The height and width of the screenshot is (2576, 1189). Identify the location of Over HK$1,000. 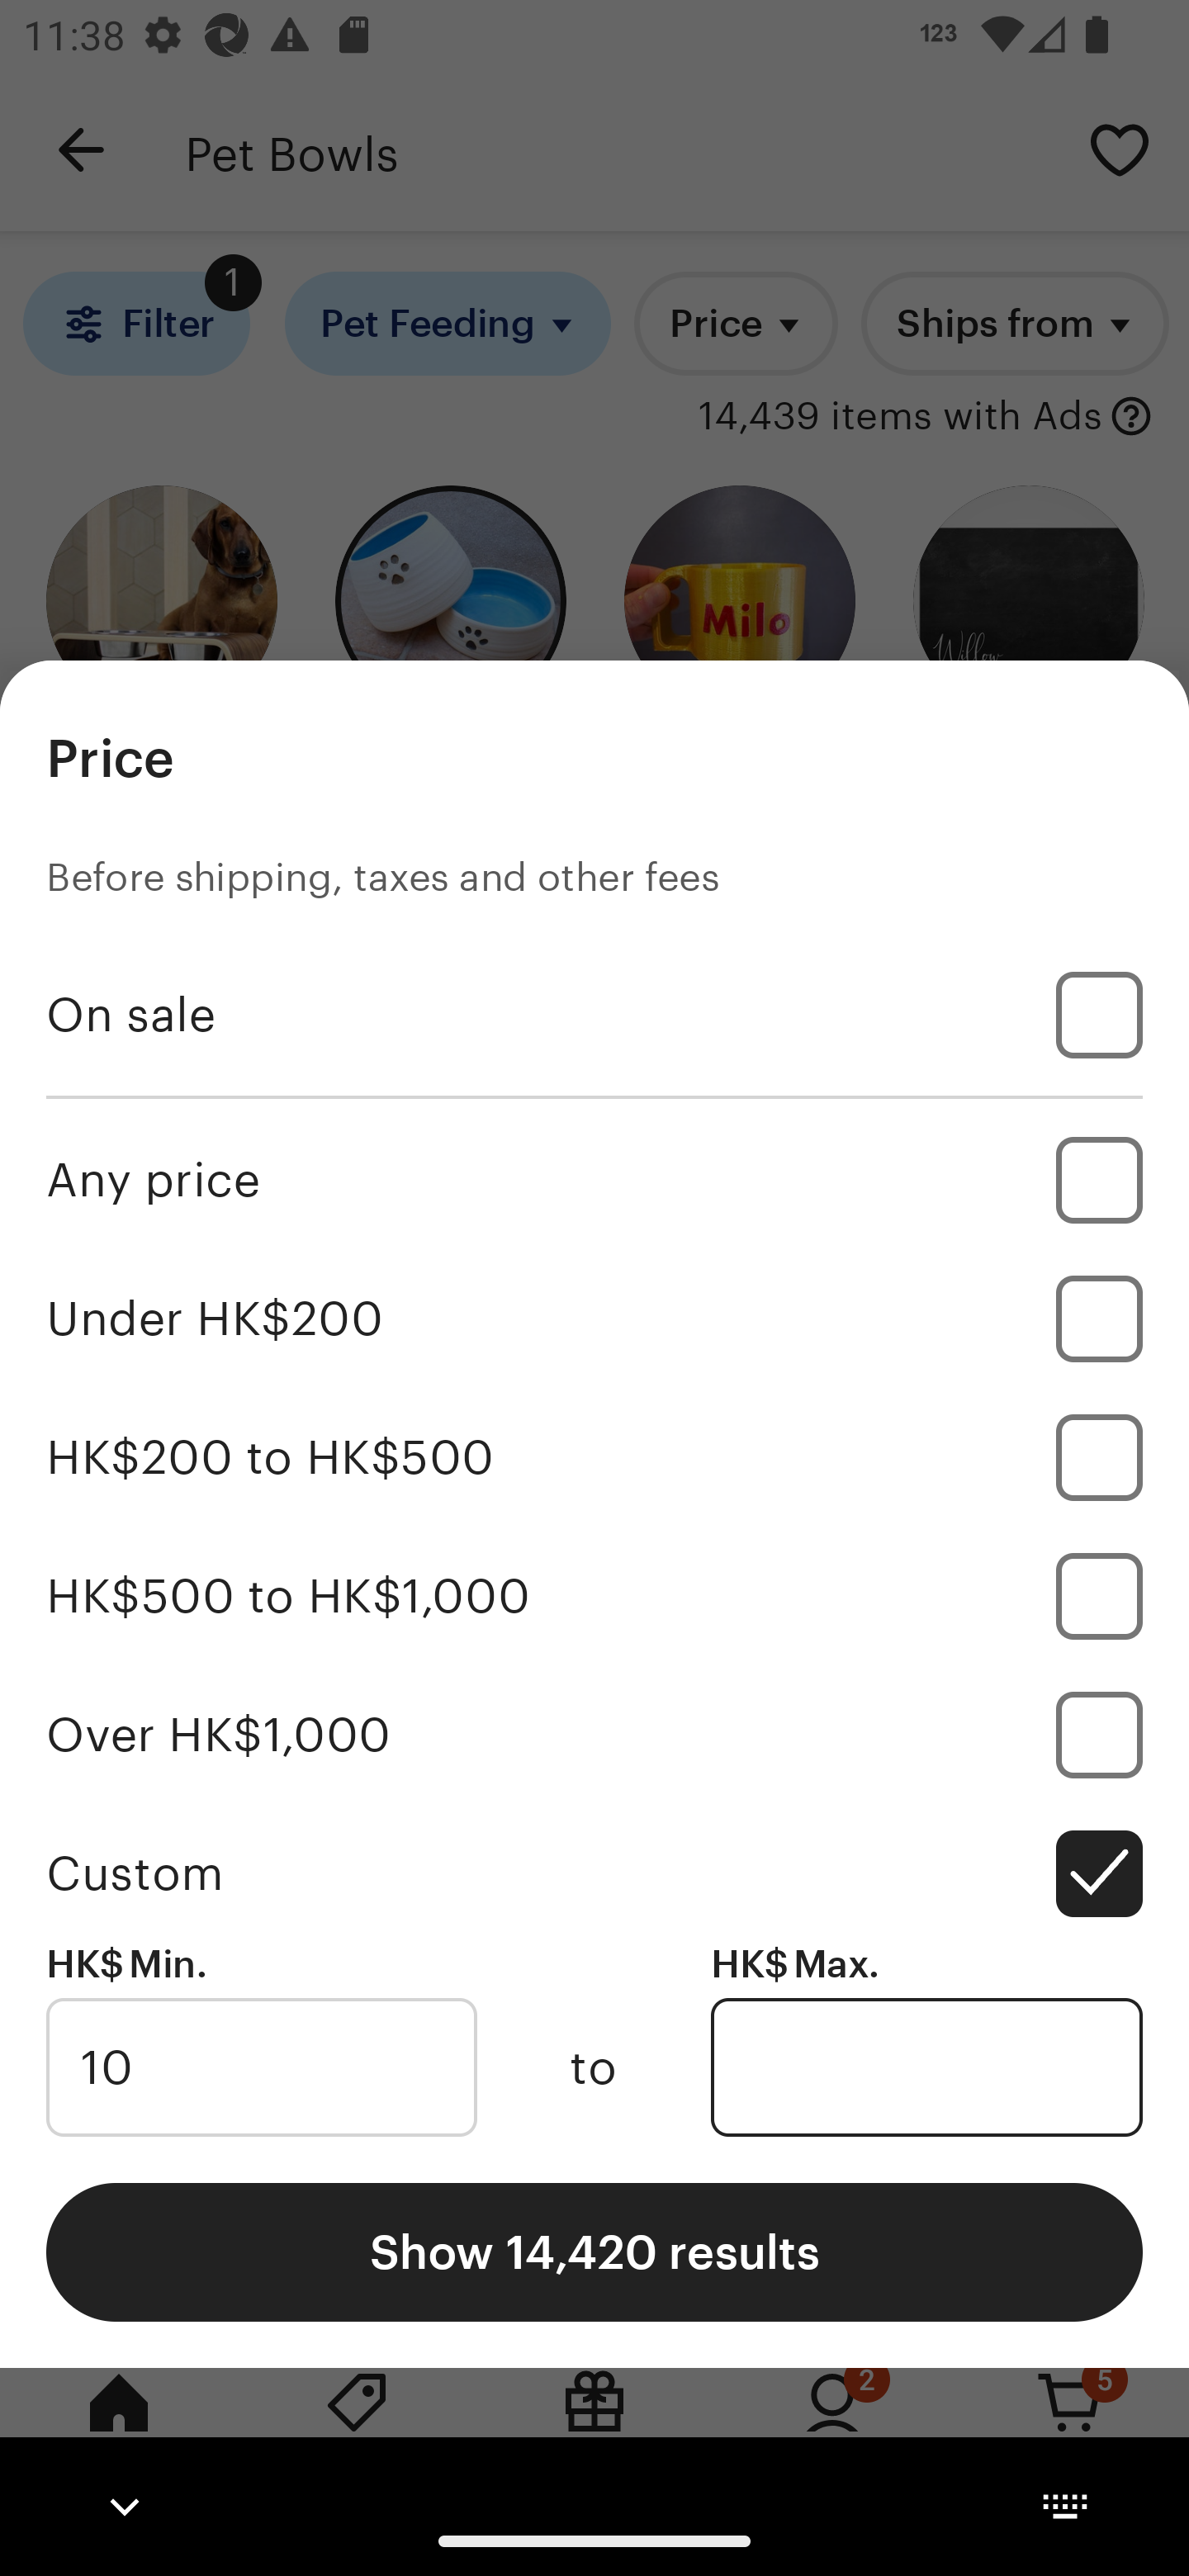
(594, 1734).